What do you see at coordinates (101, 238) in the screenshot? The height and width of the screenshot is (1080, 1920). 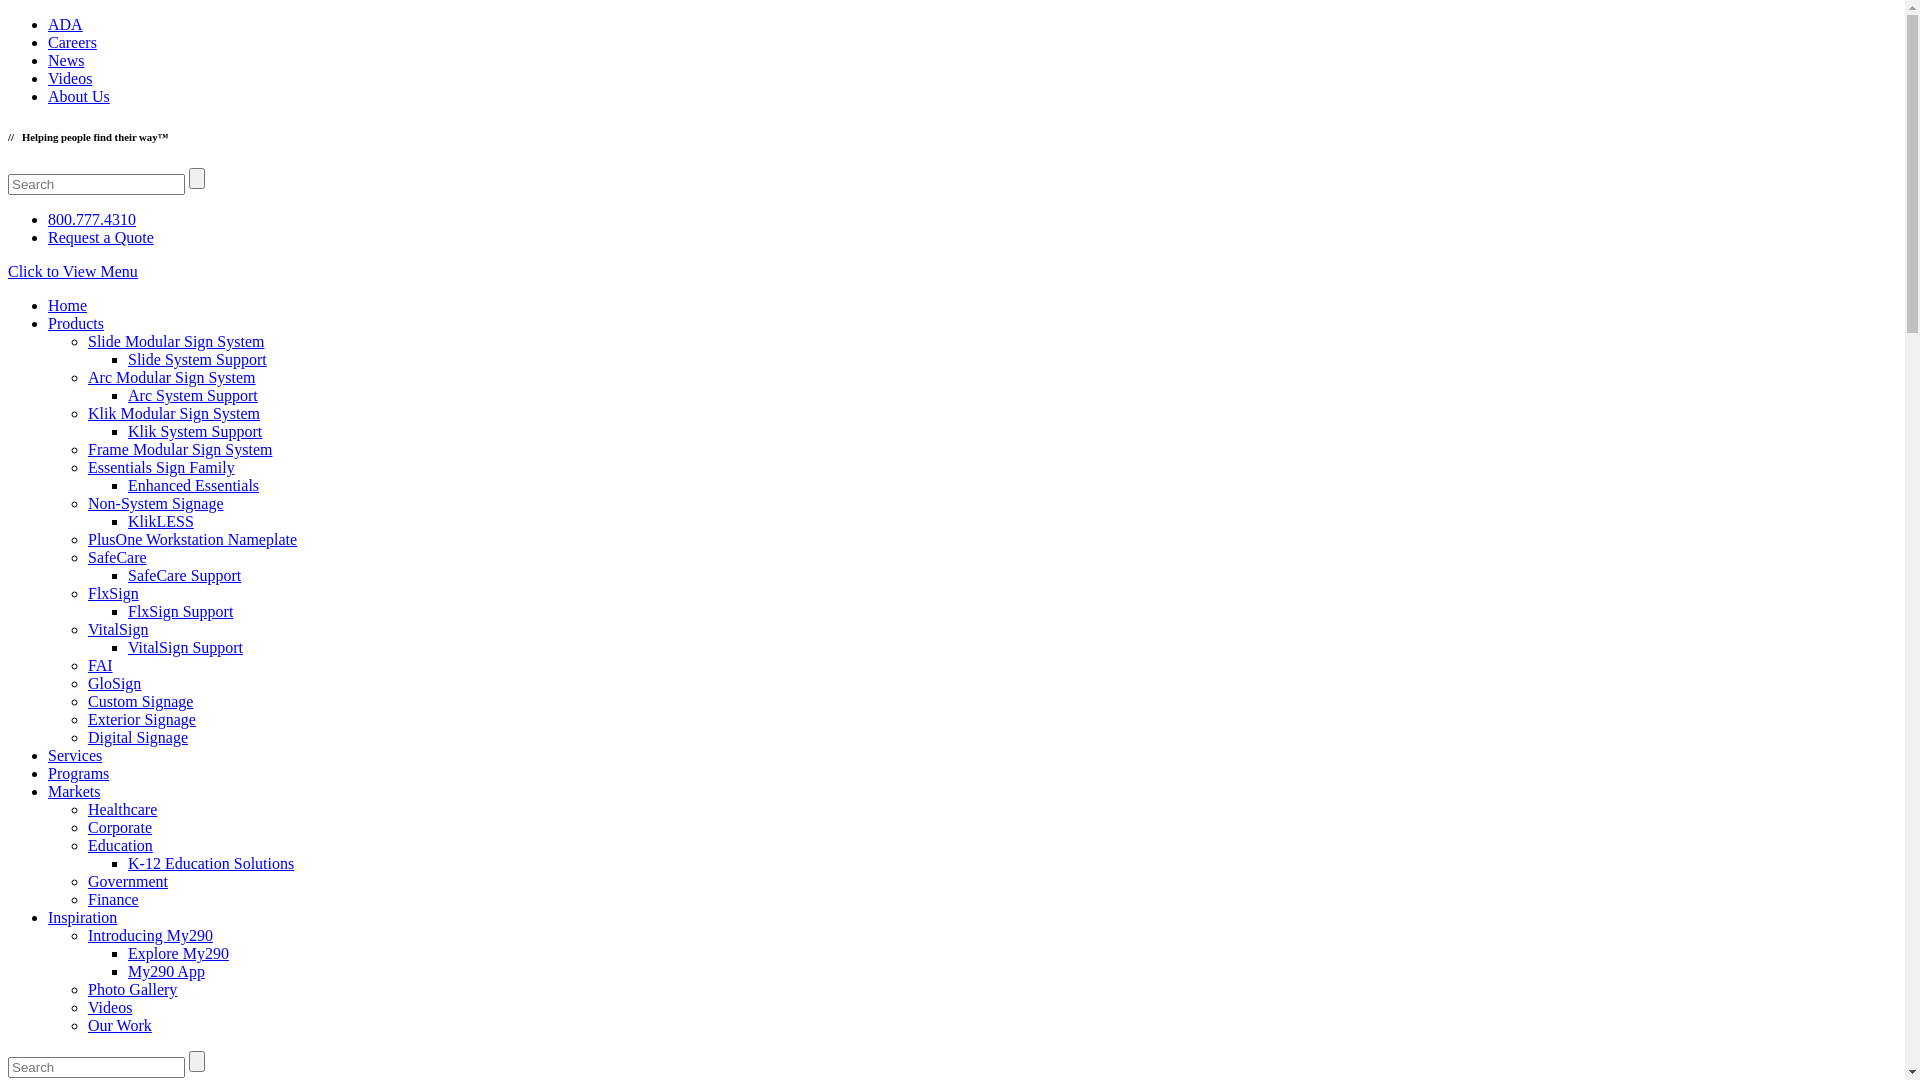 I see `Request a Quote` at bounding box center [101, 238].